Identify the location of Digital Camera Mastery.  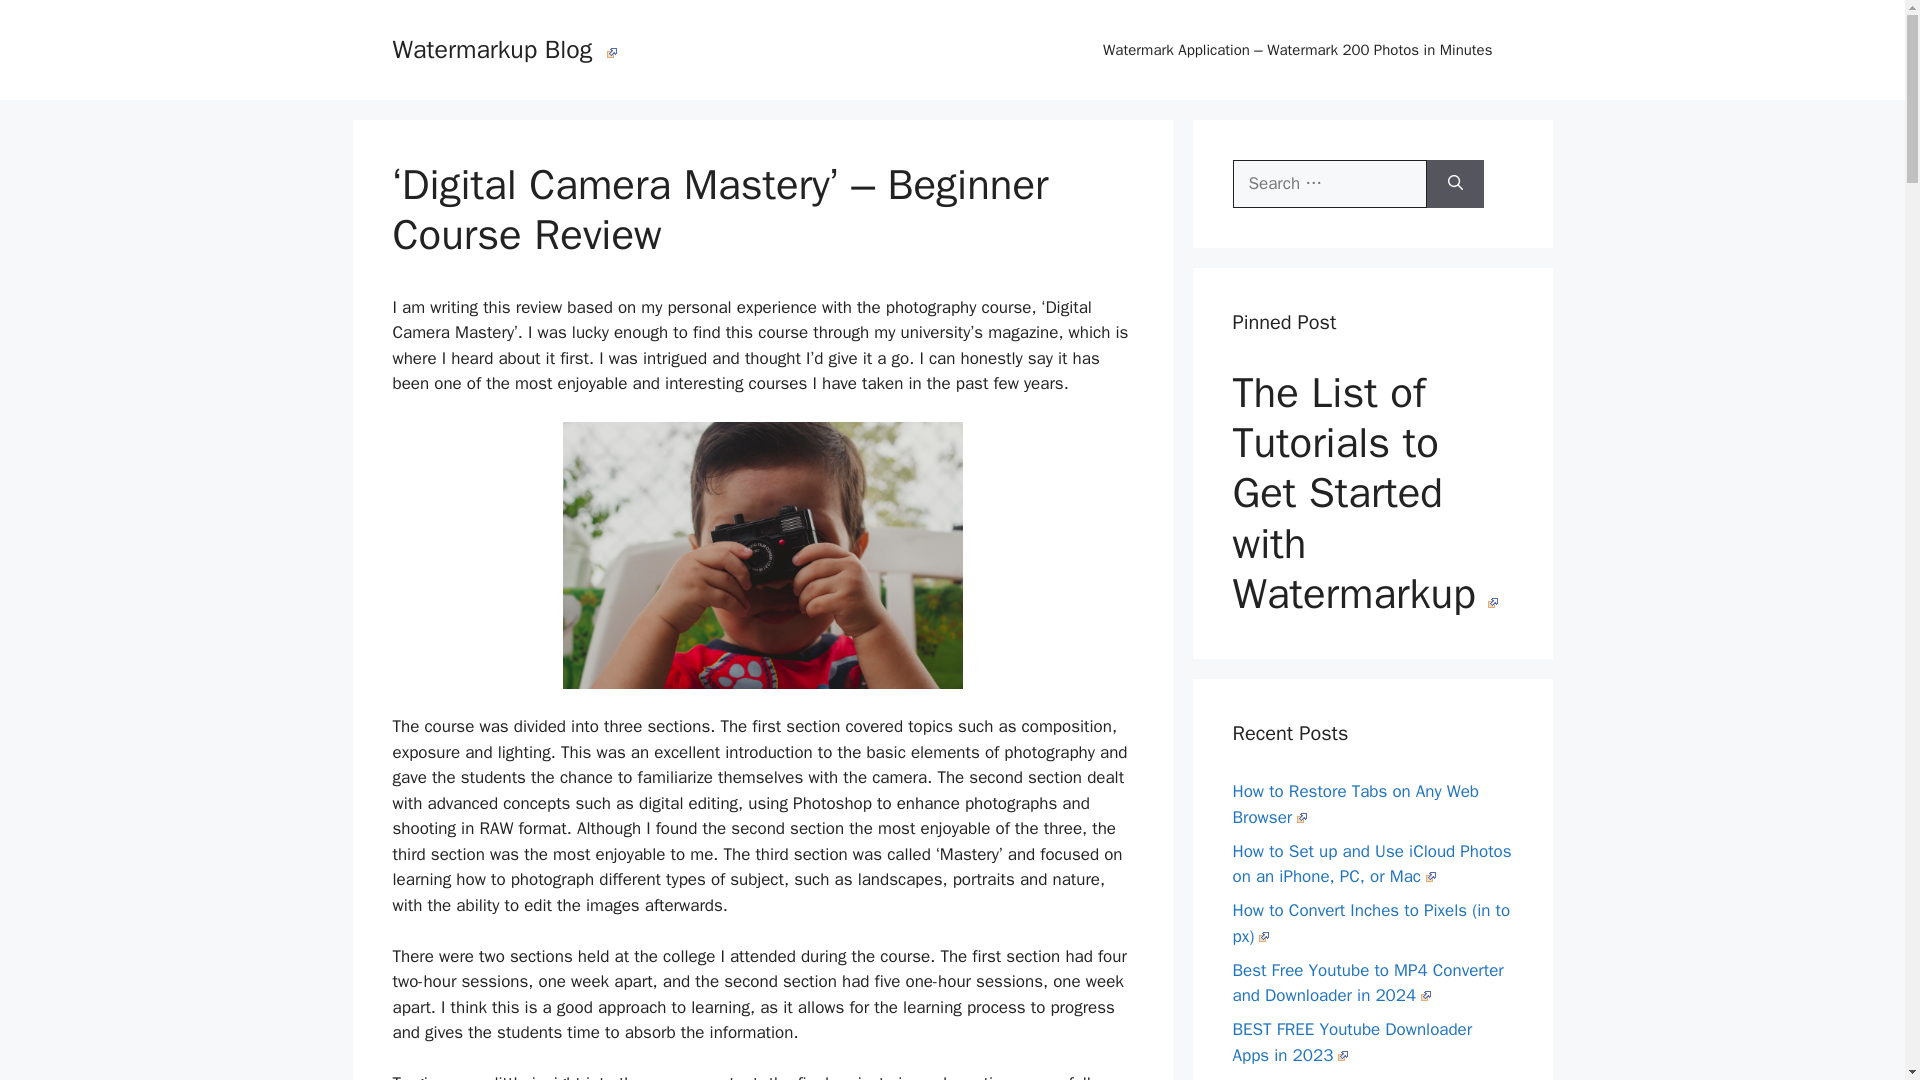
(762, 556).